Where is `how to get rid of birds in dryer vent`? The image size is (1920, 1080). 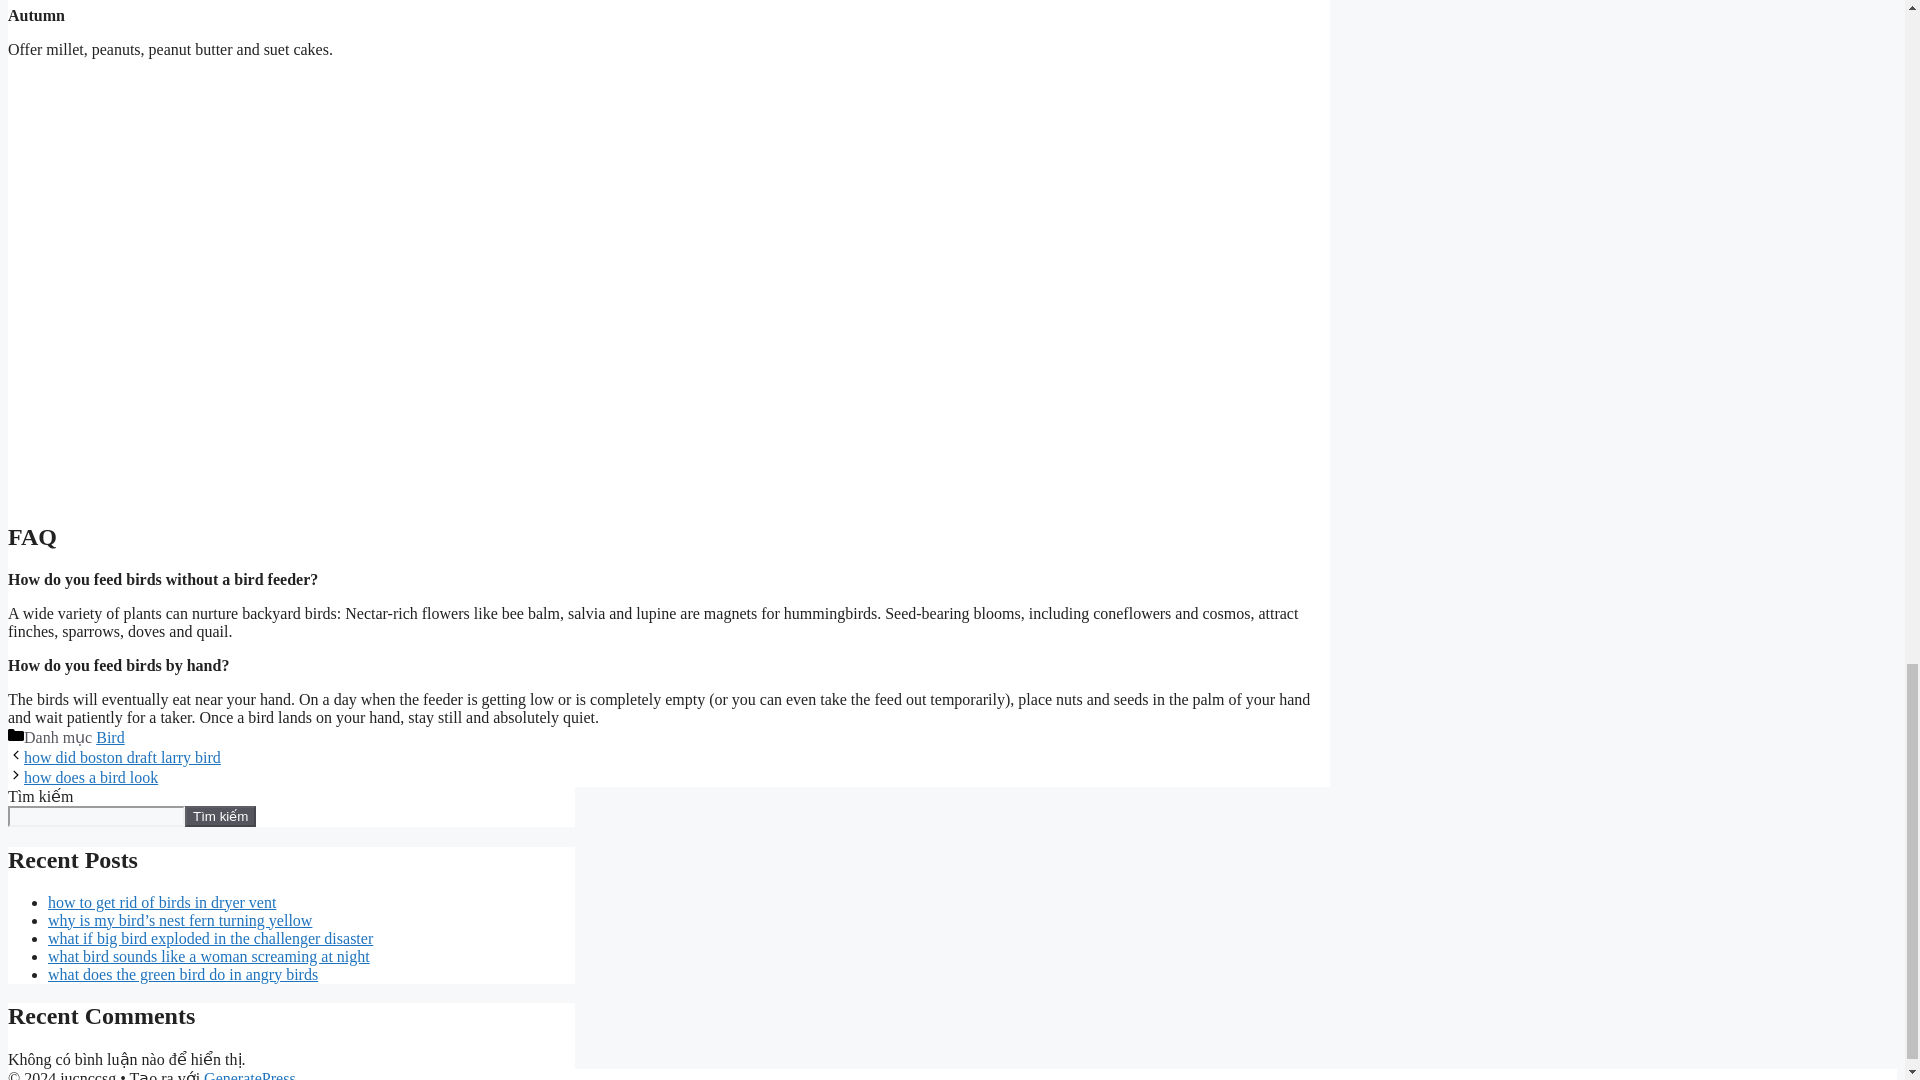 how to get rid of birds in dryer vent is located at coordinates (162, 902).